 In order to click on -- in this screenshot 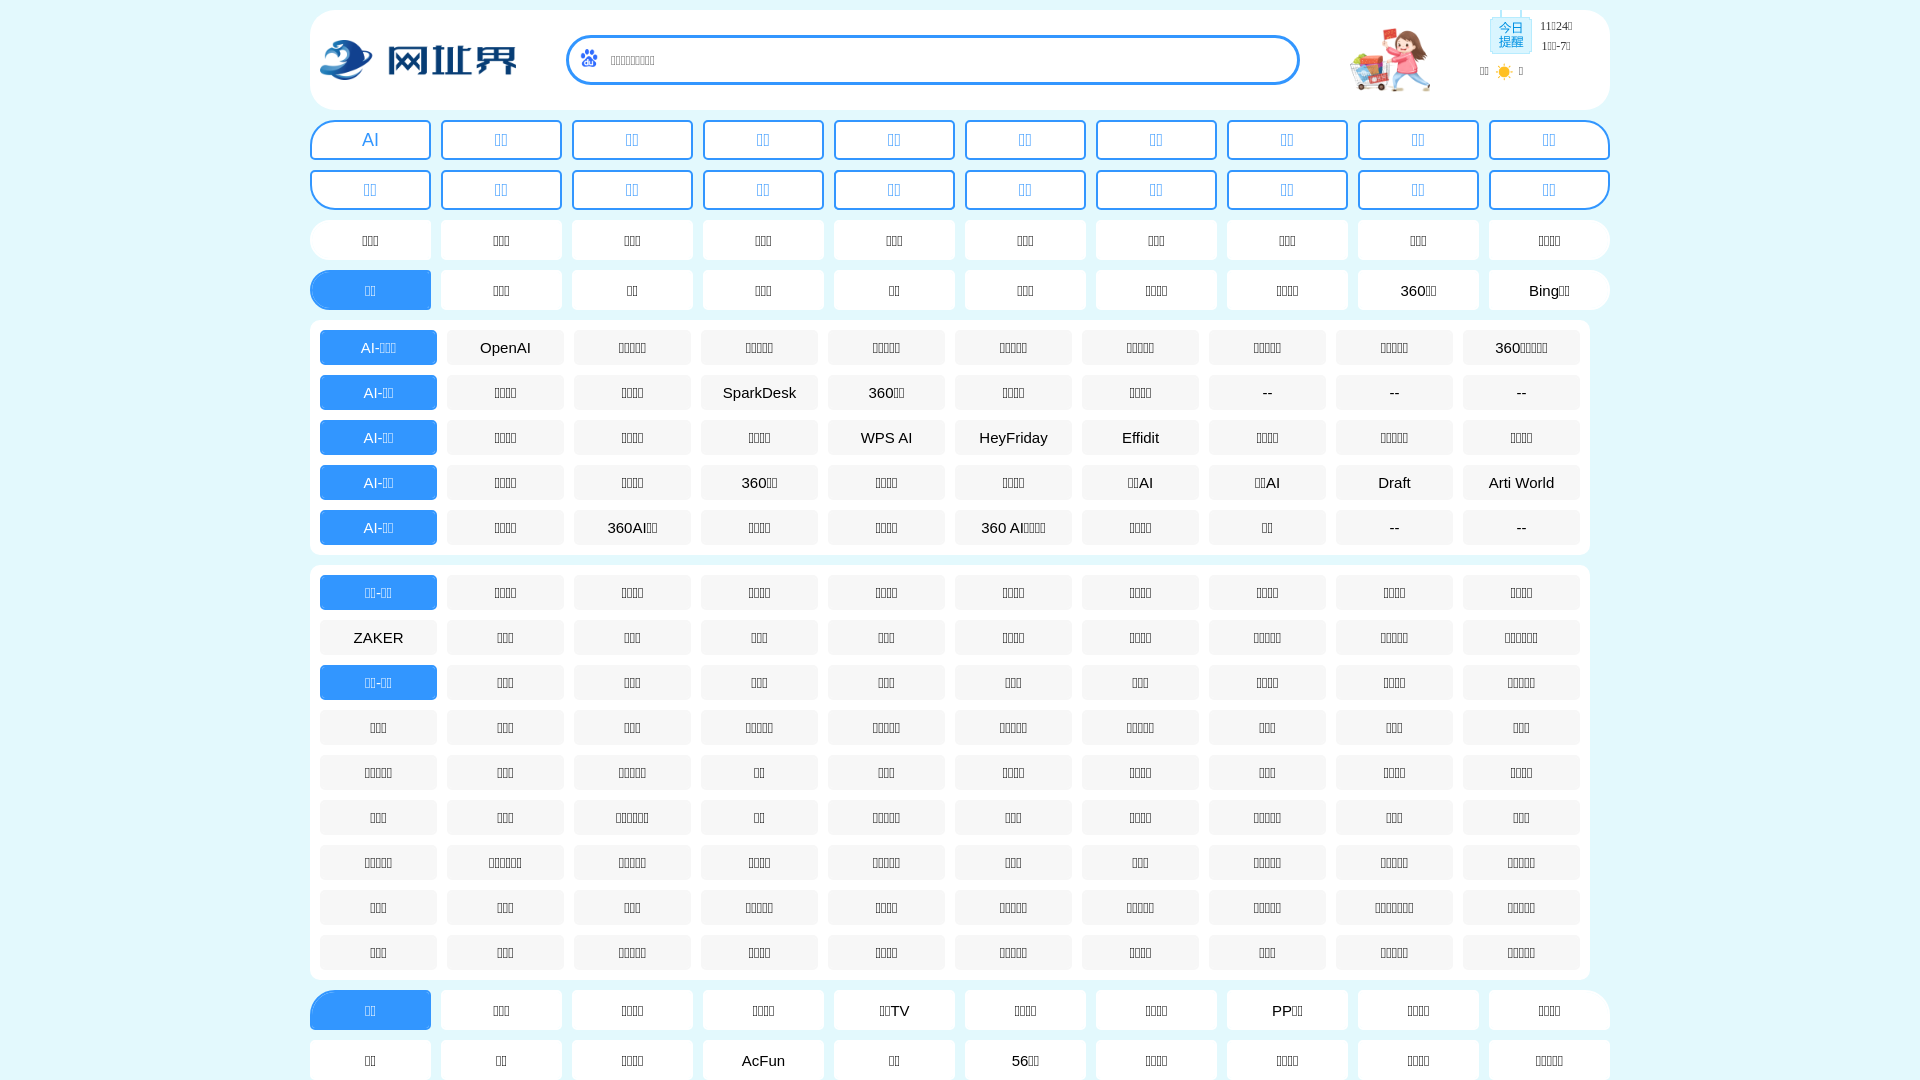, I will do `click(1394, 528)`.